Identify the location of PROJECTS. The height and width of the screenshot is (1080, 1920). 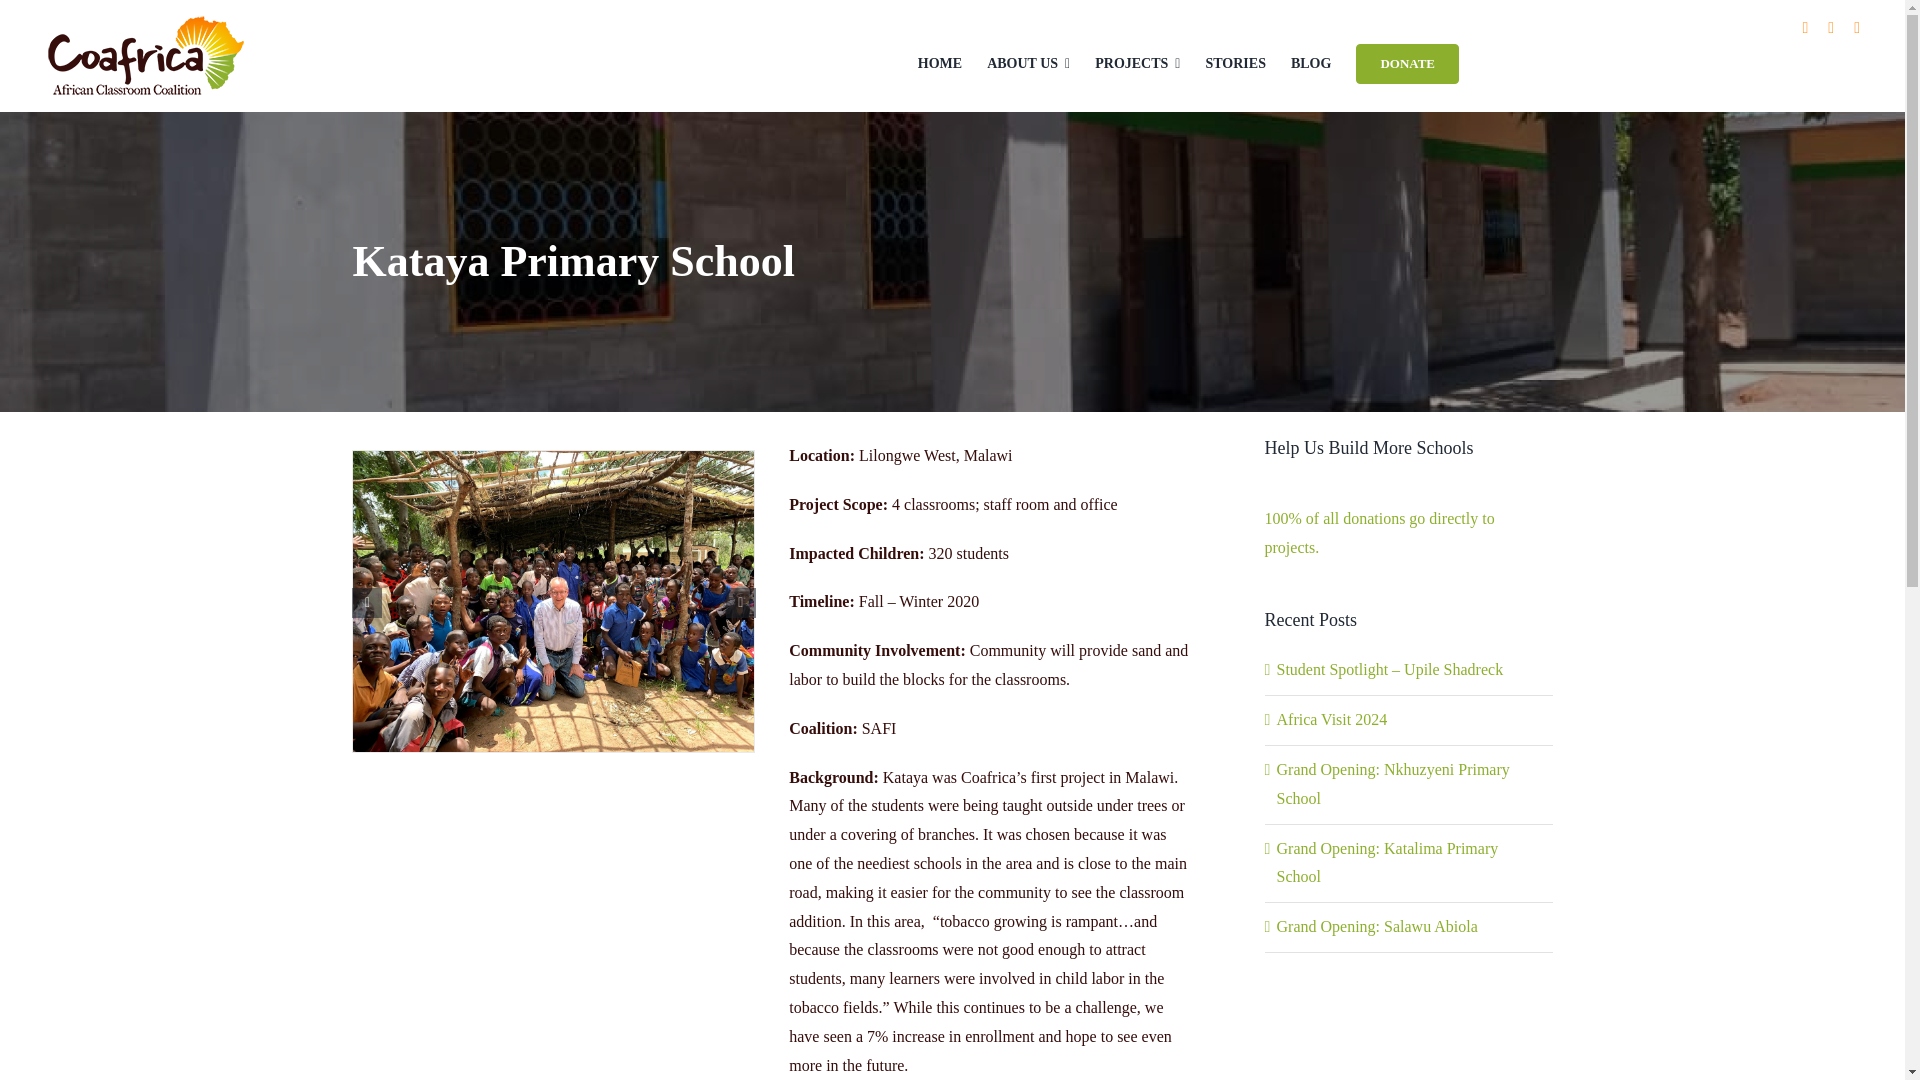
(1137, 62).